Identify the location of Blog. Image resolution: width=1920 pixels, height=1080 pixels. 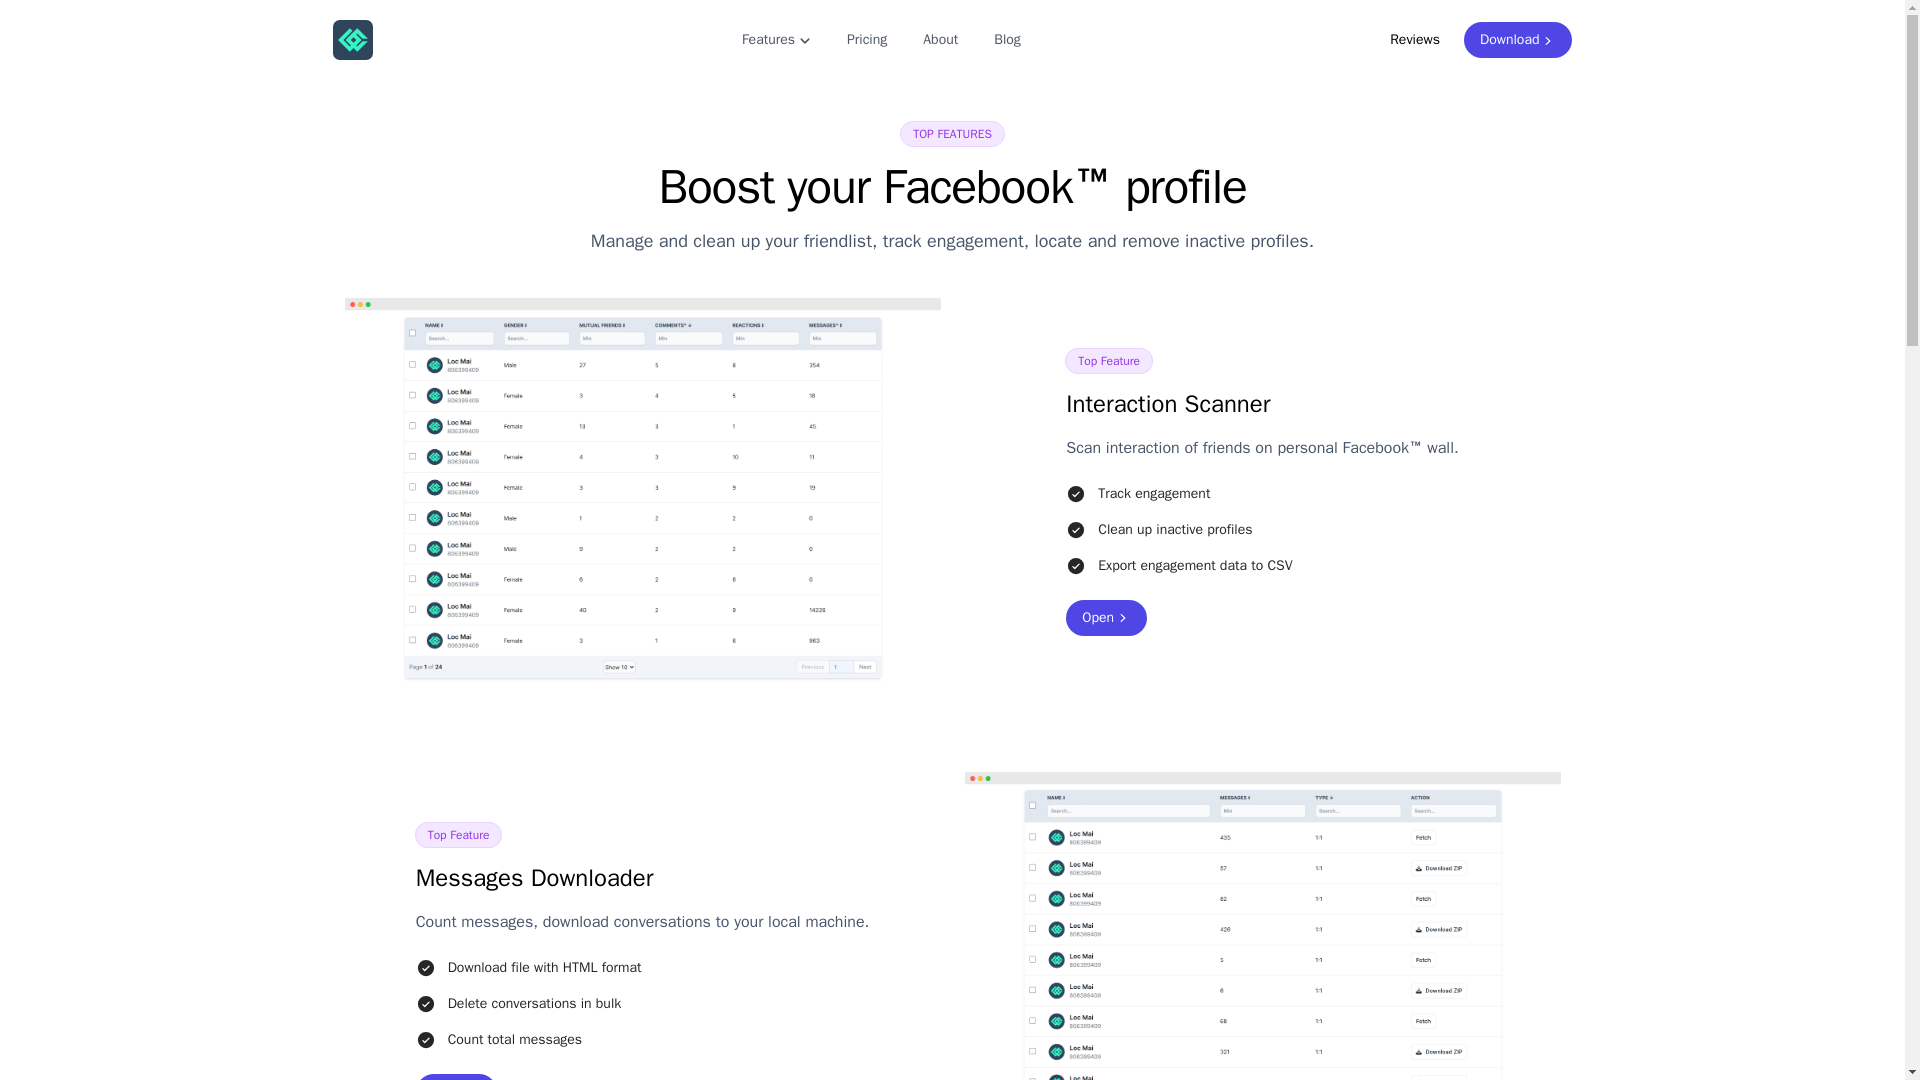
(1006, 40).